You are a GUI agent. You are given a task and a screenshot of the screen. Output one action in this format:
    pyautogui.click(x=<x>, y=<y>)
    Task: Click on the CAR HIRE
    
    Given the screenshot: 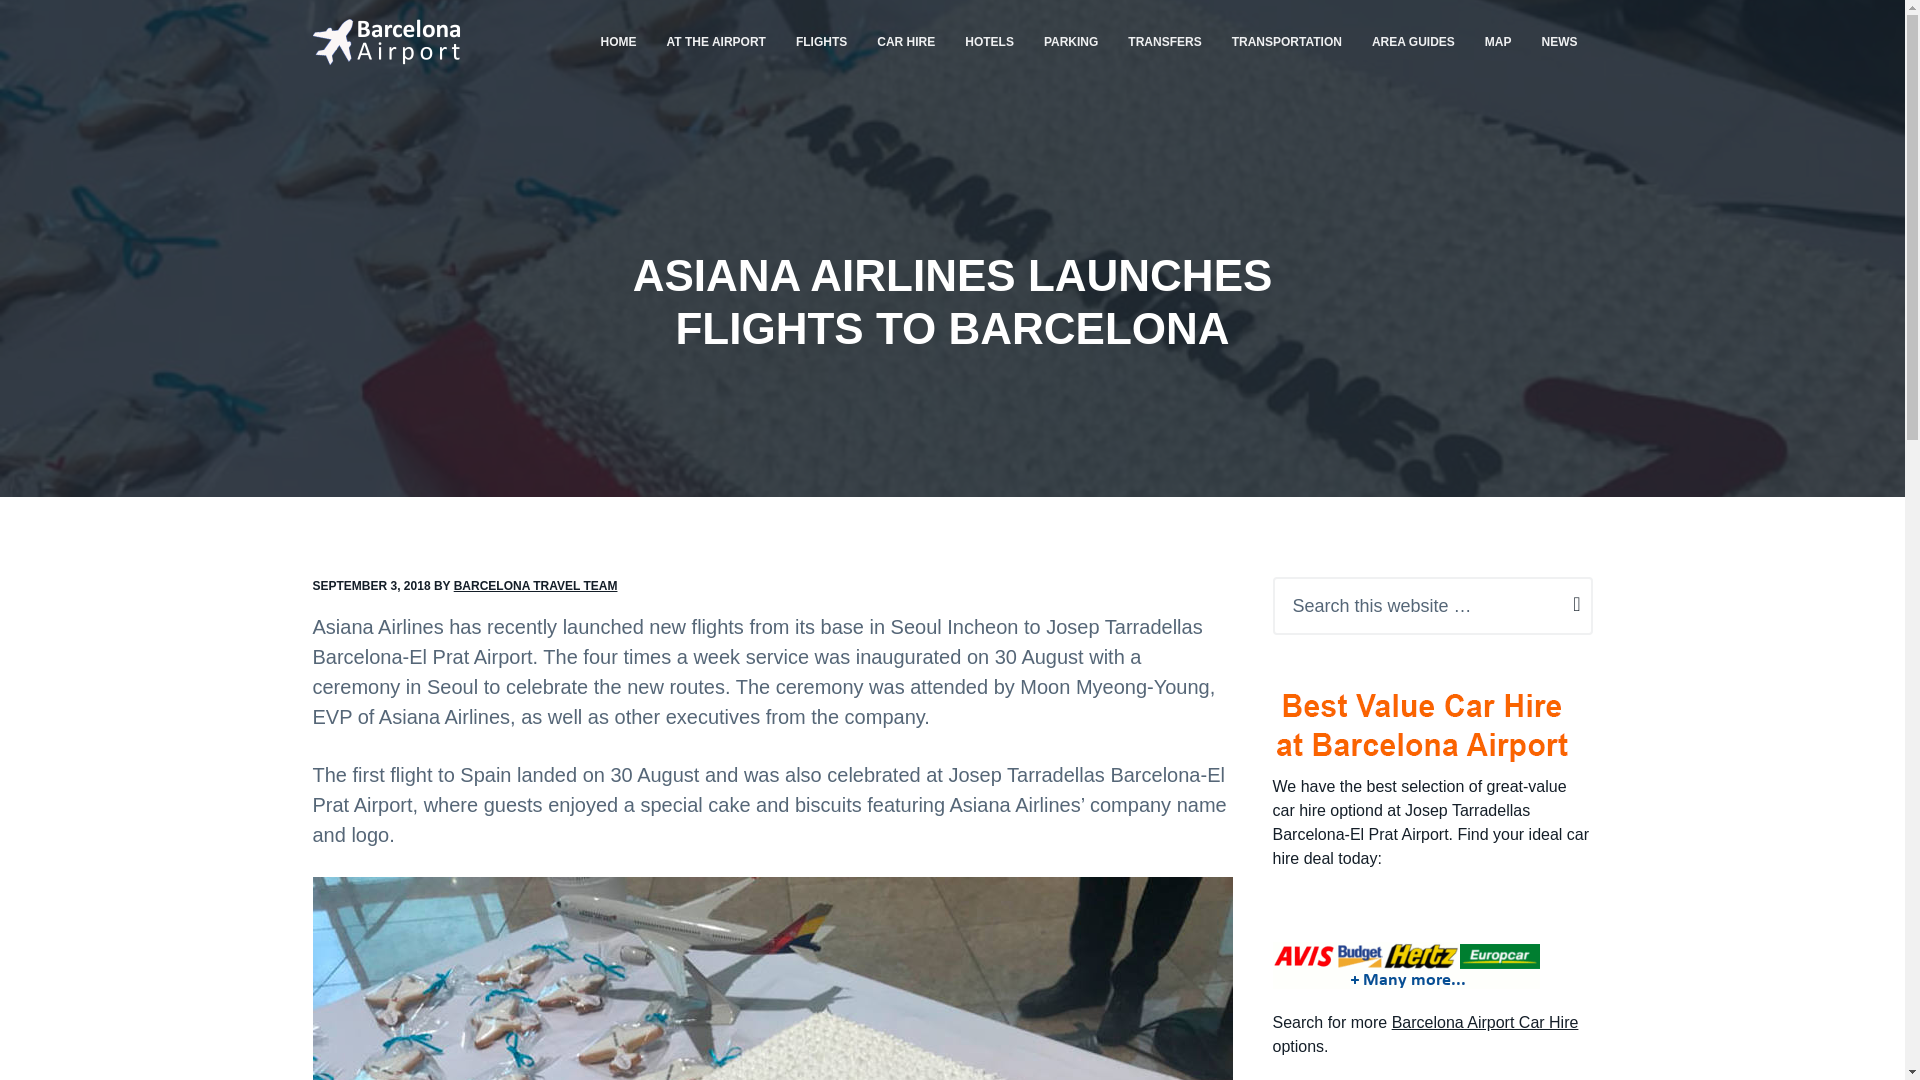 What is the action you would take?
    pyautogui.click(x=906, y=42)
    